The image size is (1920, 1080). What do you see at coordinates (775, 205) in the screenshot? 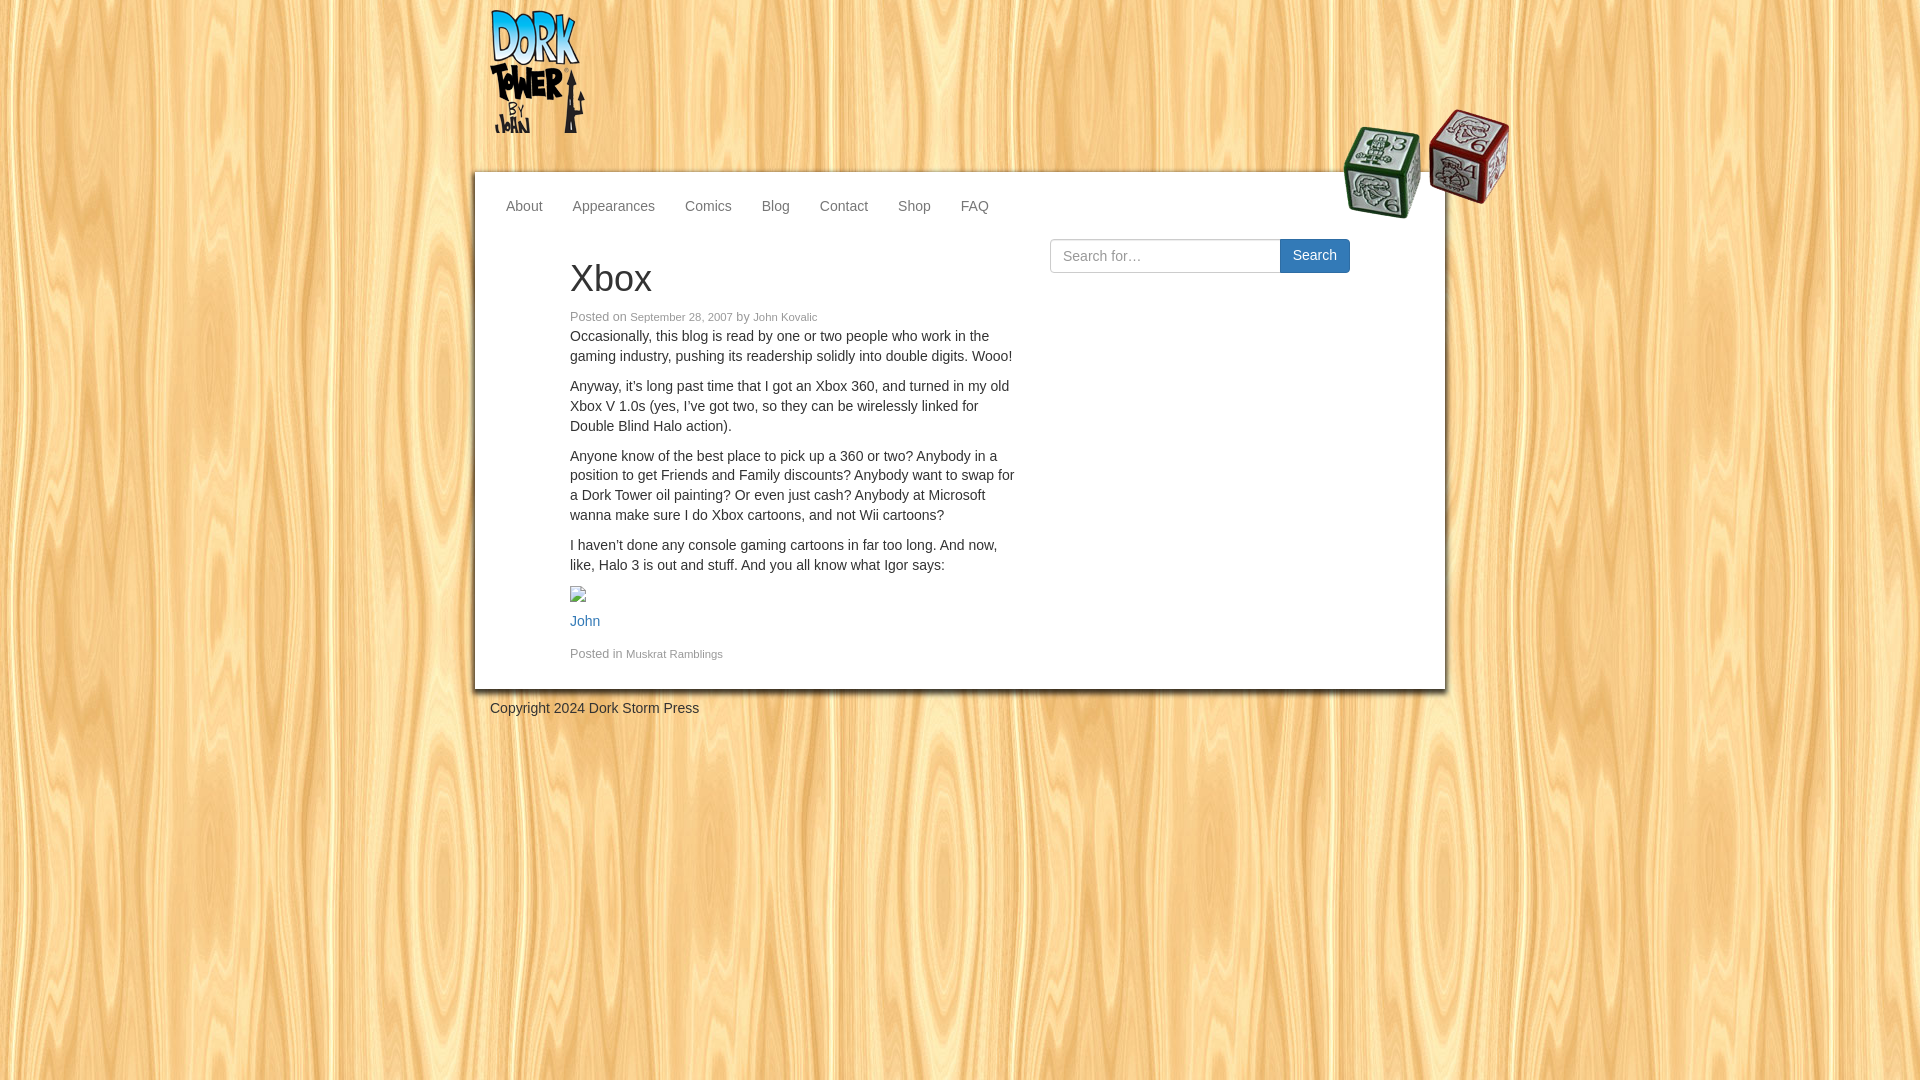
I see `Blog` at bounding box center [775, 205].